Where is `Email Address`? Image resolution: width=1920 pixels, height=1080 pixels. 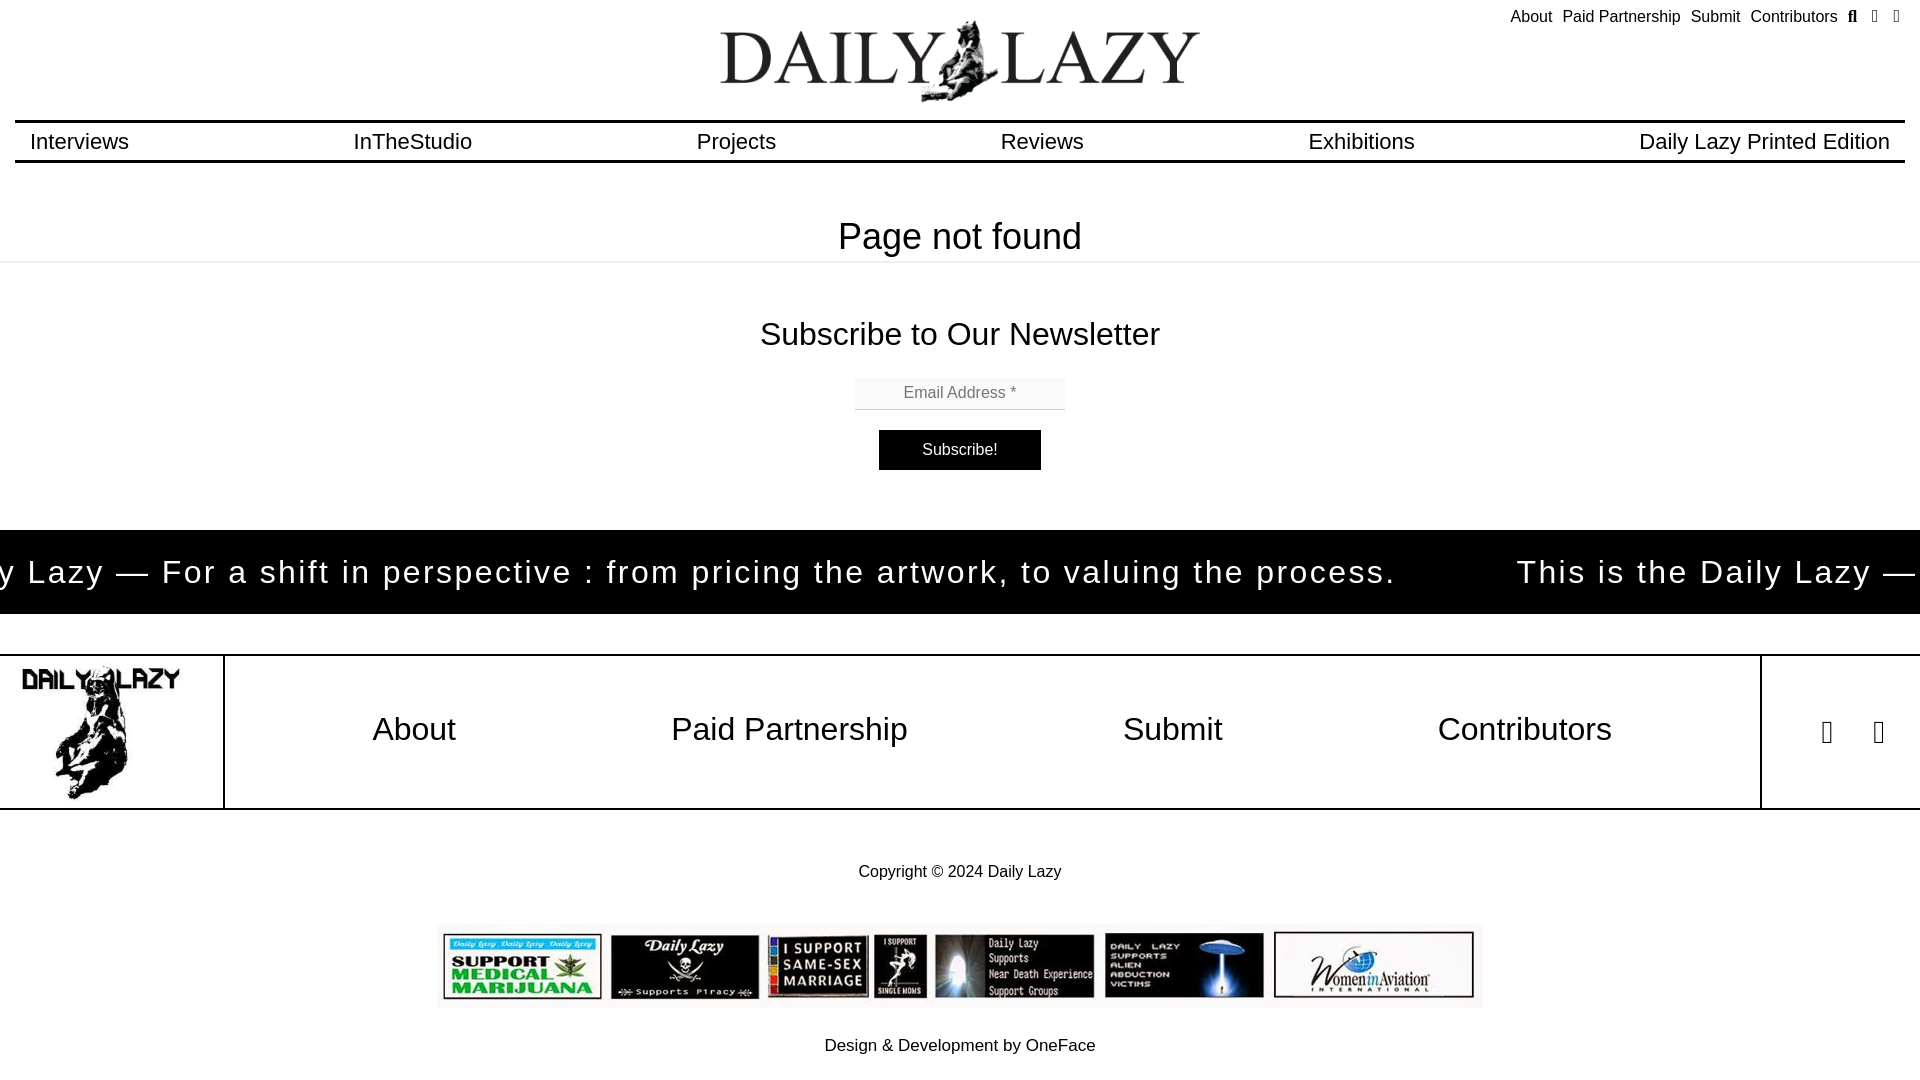
Email Address is located at coordinates (960, 393).